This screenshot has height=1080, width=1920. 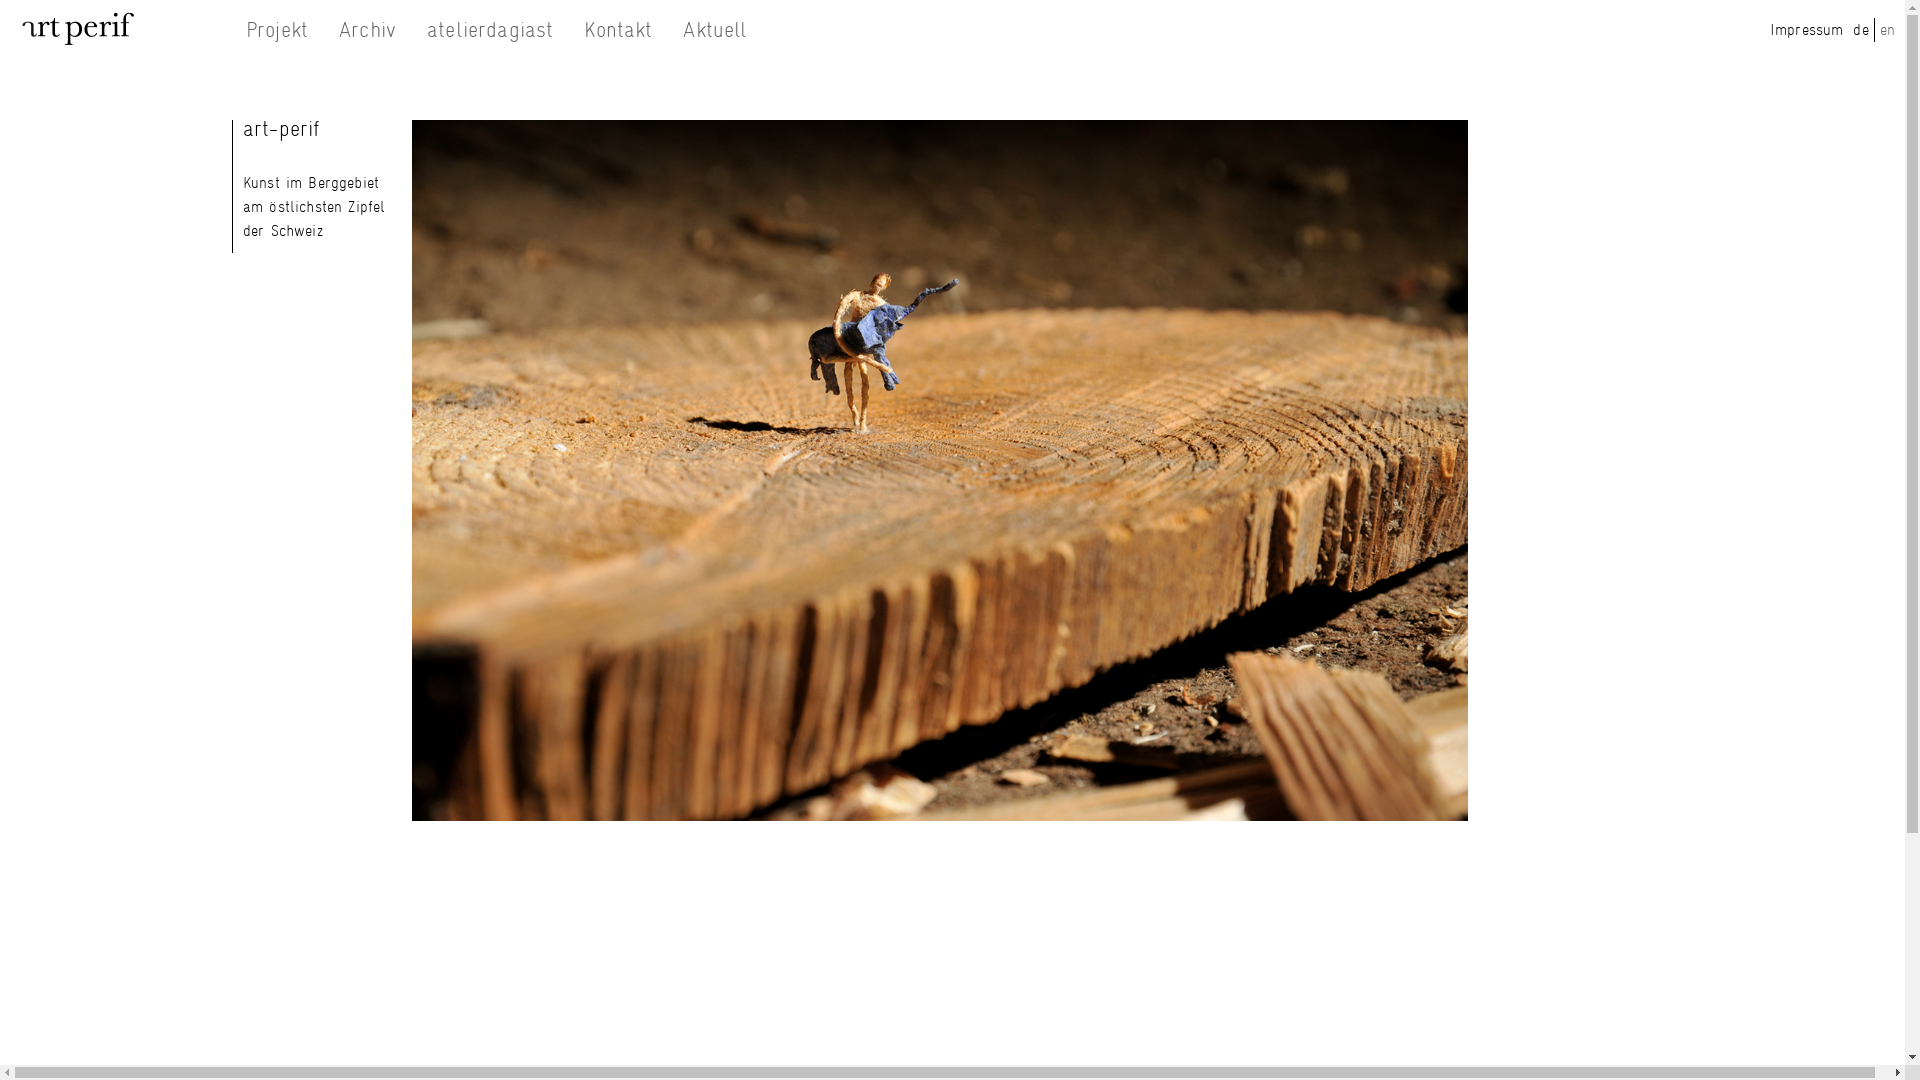 I want to click on Projekt, so click(x=276, y=30).